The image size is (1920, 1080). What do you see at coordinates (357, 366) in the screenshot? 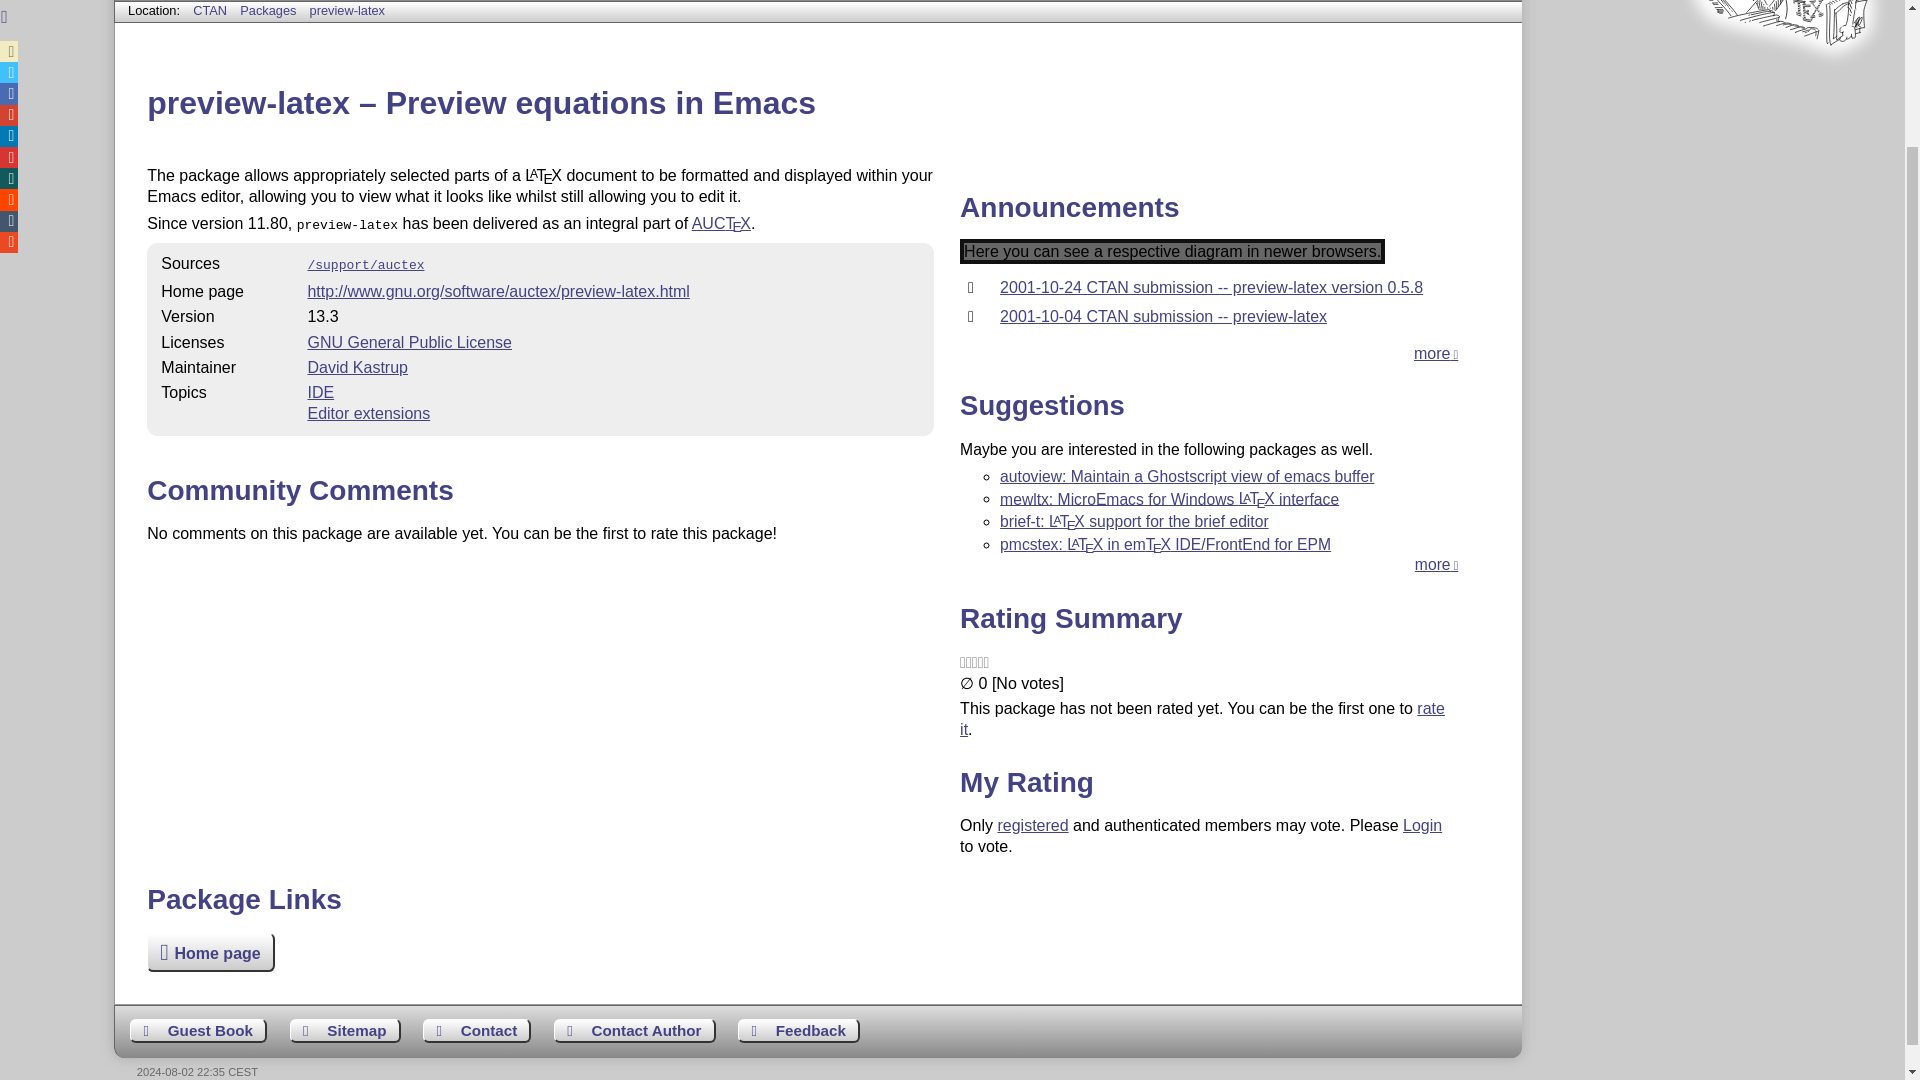
I see `David Kastrup` at bounding box center [357, 366].